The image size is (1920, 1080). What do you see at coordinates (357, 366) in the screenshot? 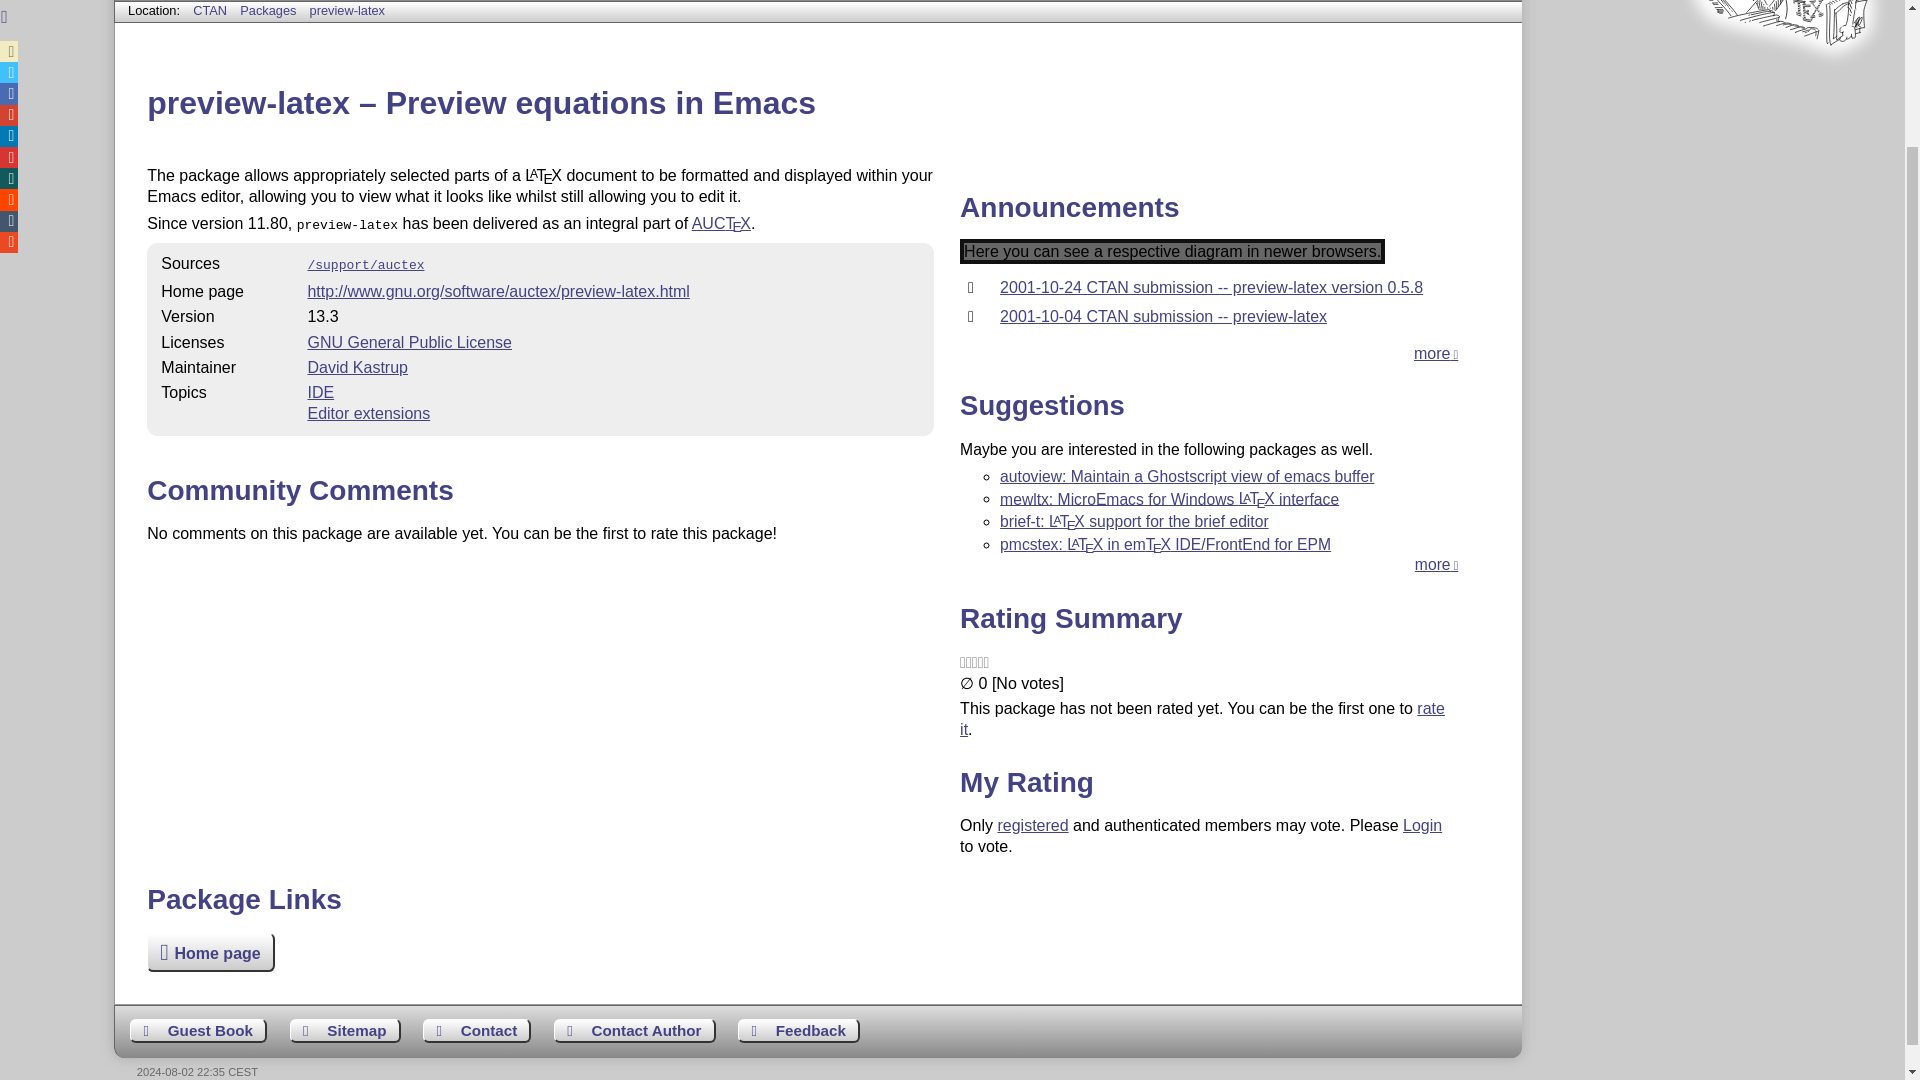
I see `David Kastrup` at bounding box center [357, 366].